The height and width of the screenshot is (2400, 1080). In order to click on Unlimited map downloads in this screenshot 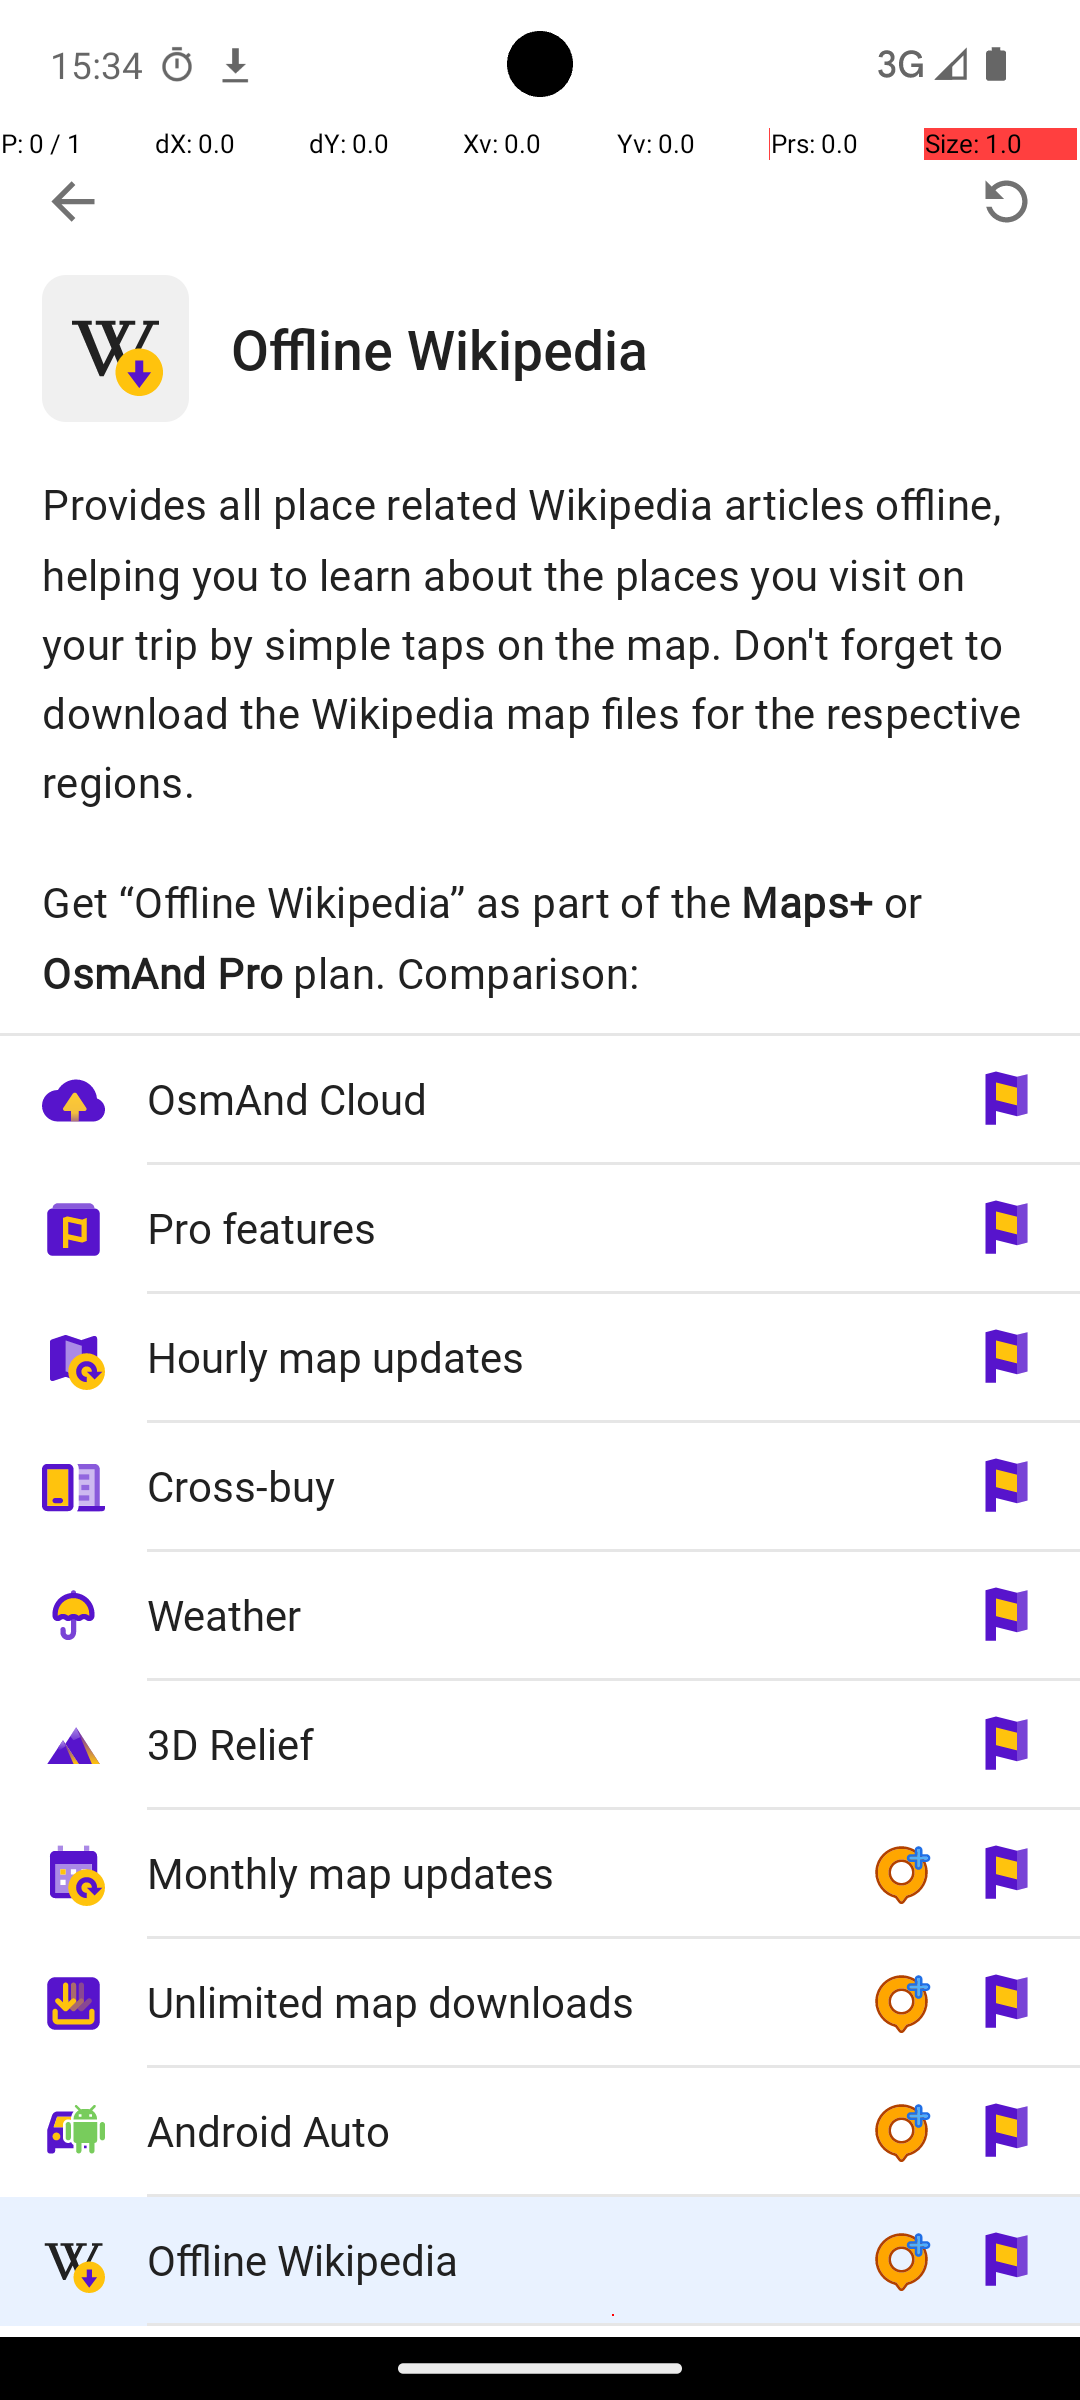, I will do `click(488, 2002)`.